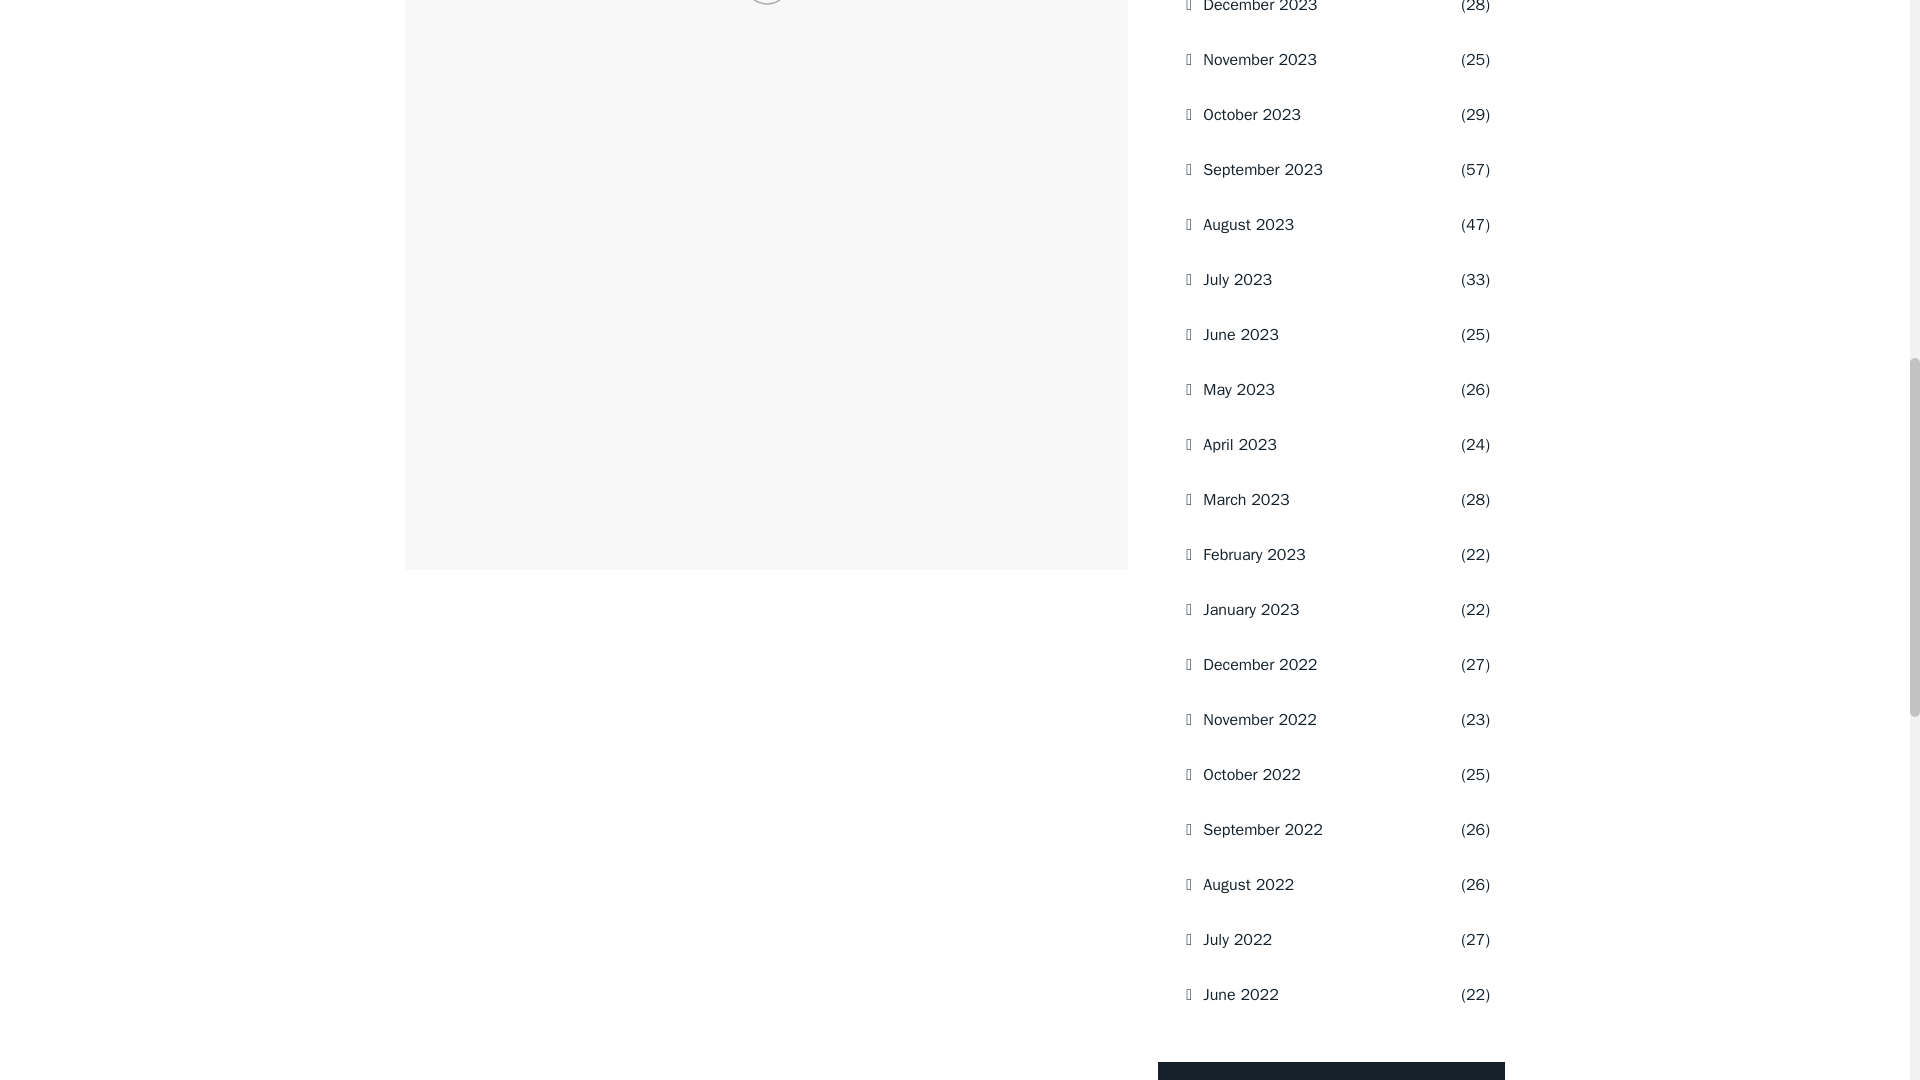 The image size is (1920, 1080). Describe the element at coordinates (1306, 720) in the screenshot. I see `November 2022` at that location.